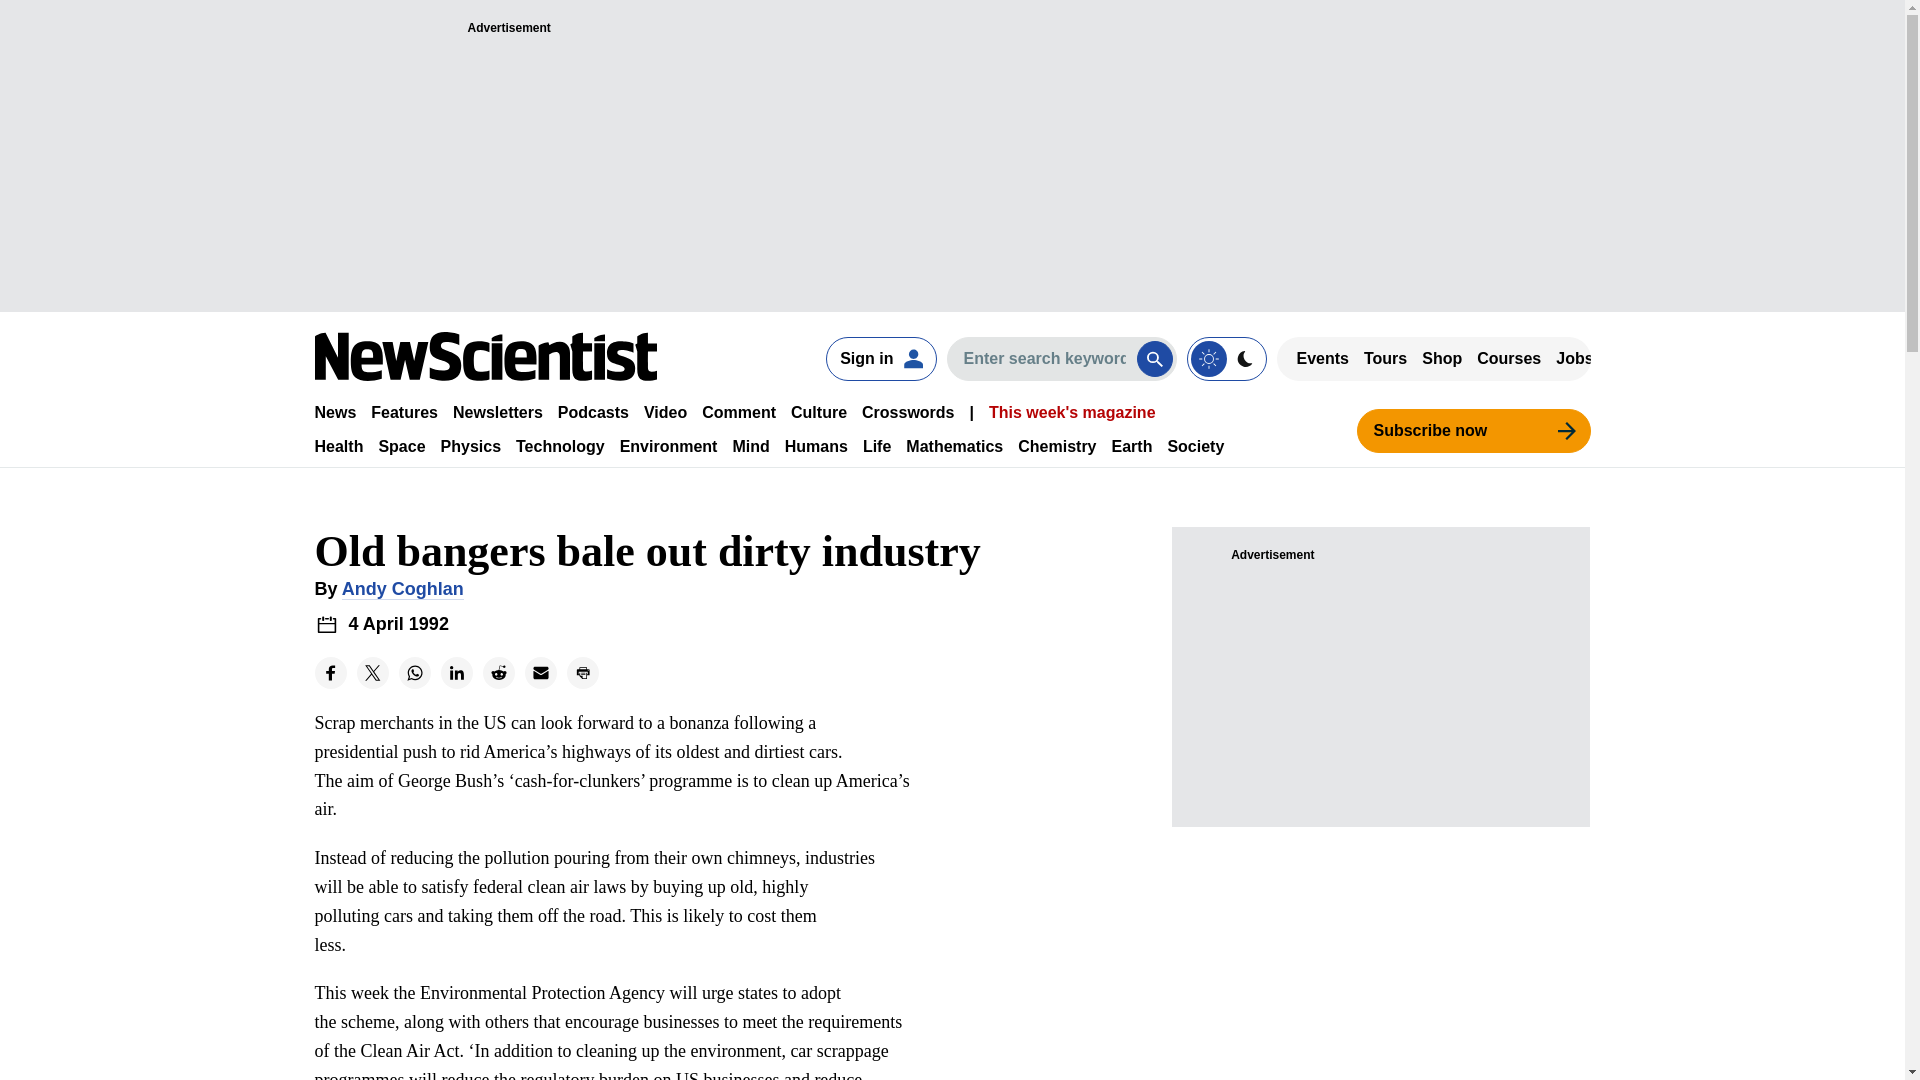 Image resolution: width=1920 pixels, height=1080 pixels. I want to click on Space, so click(401, 446).